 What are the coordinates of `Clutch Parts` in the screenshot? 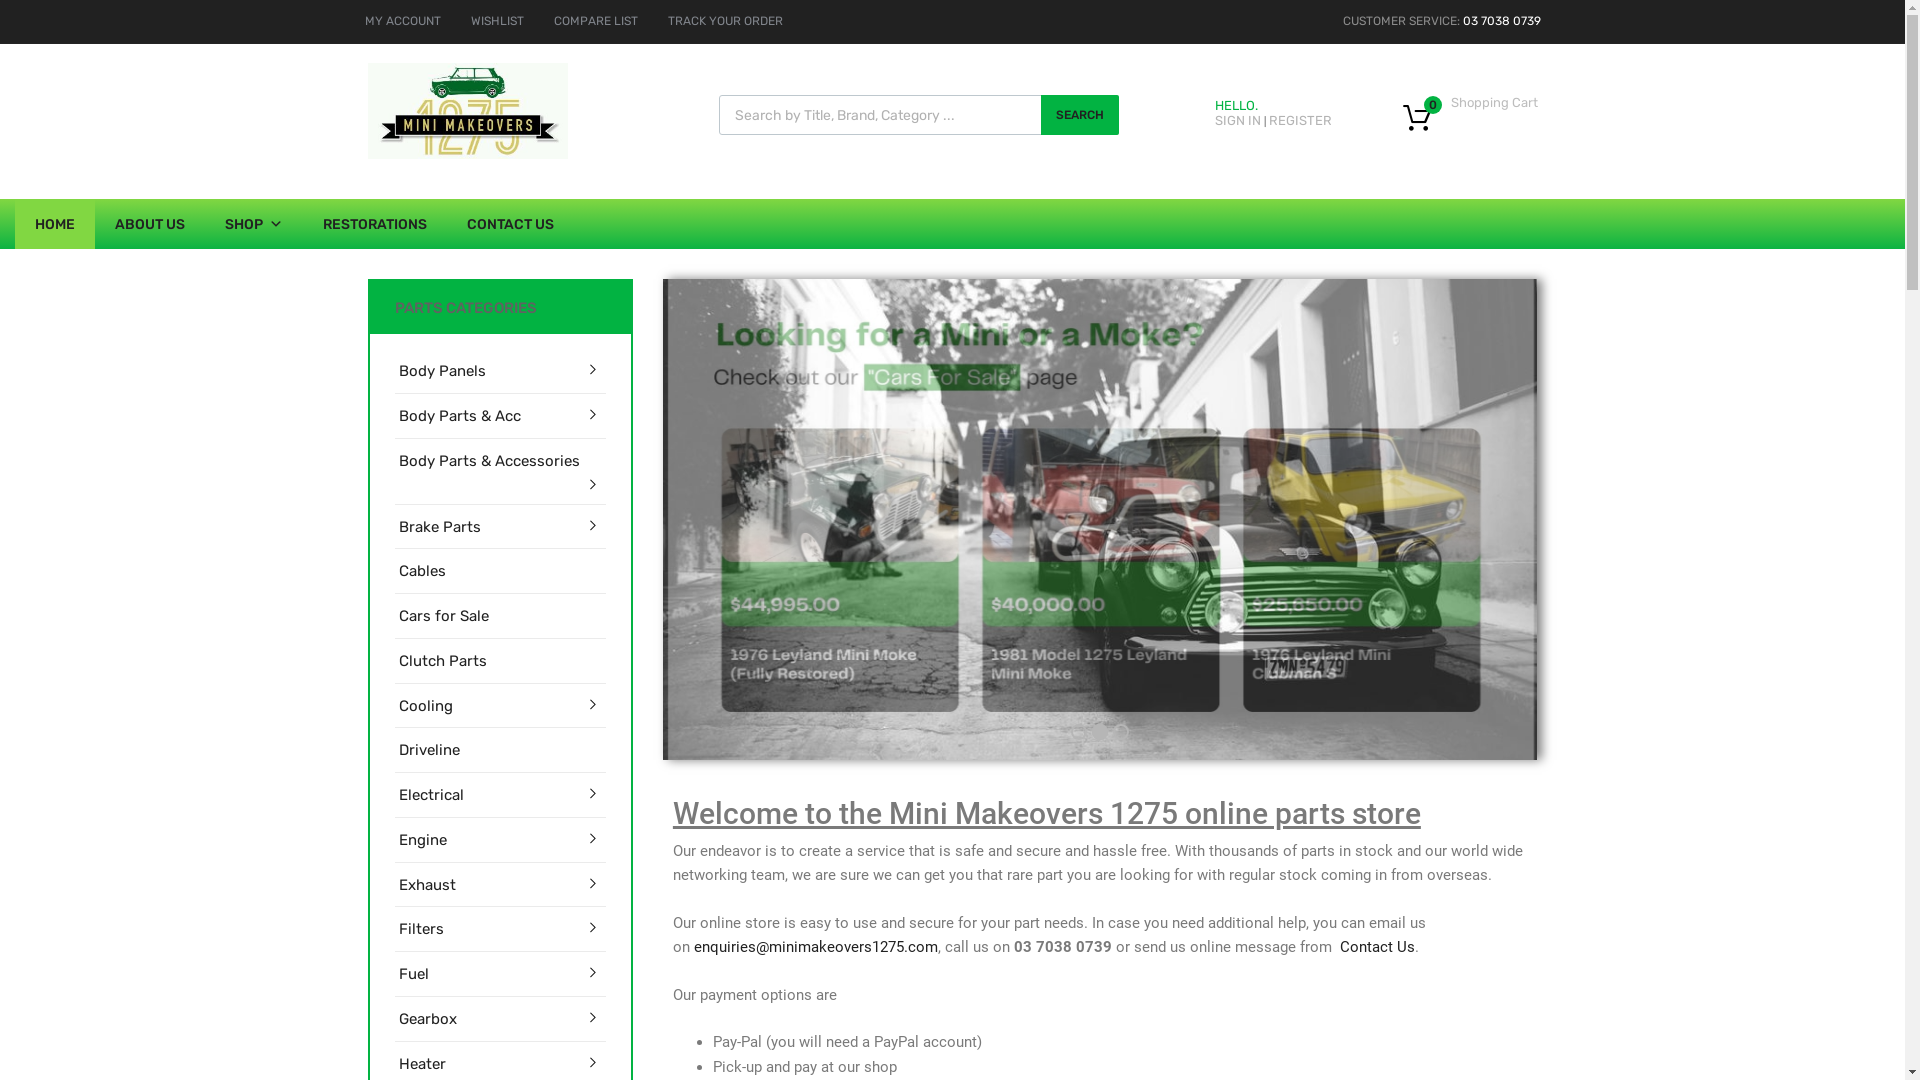 It's located at (442, 662).